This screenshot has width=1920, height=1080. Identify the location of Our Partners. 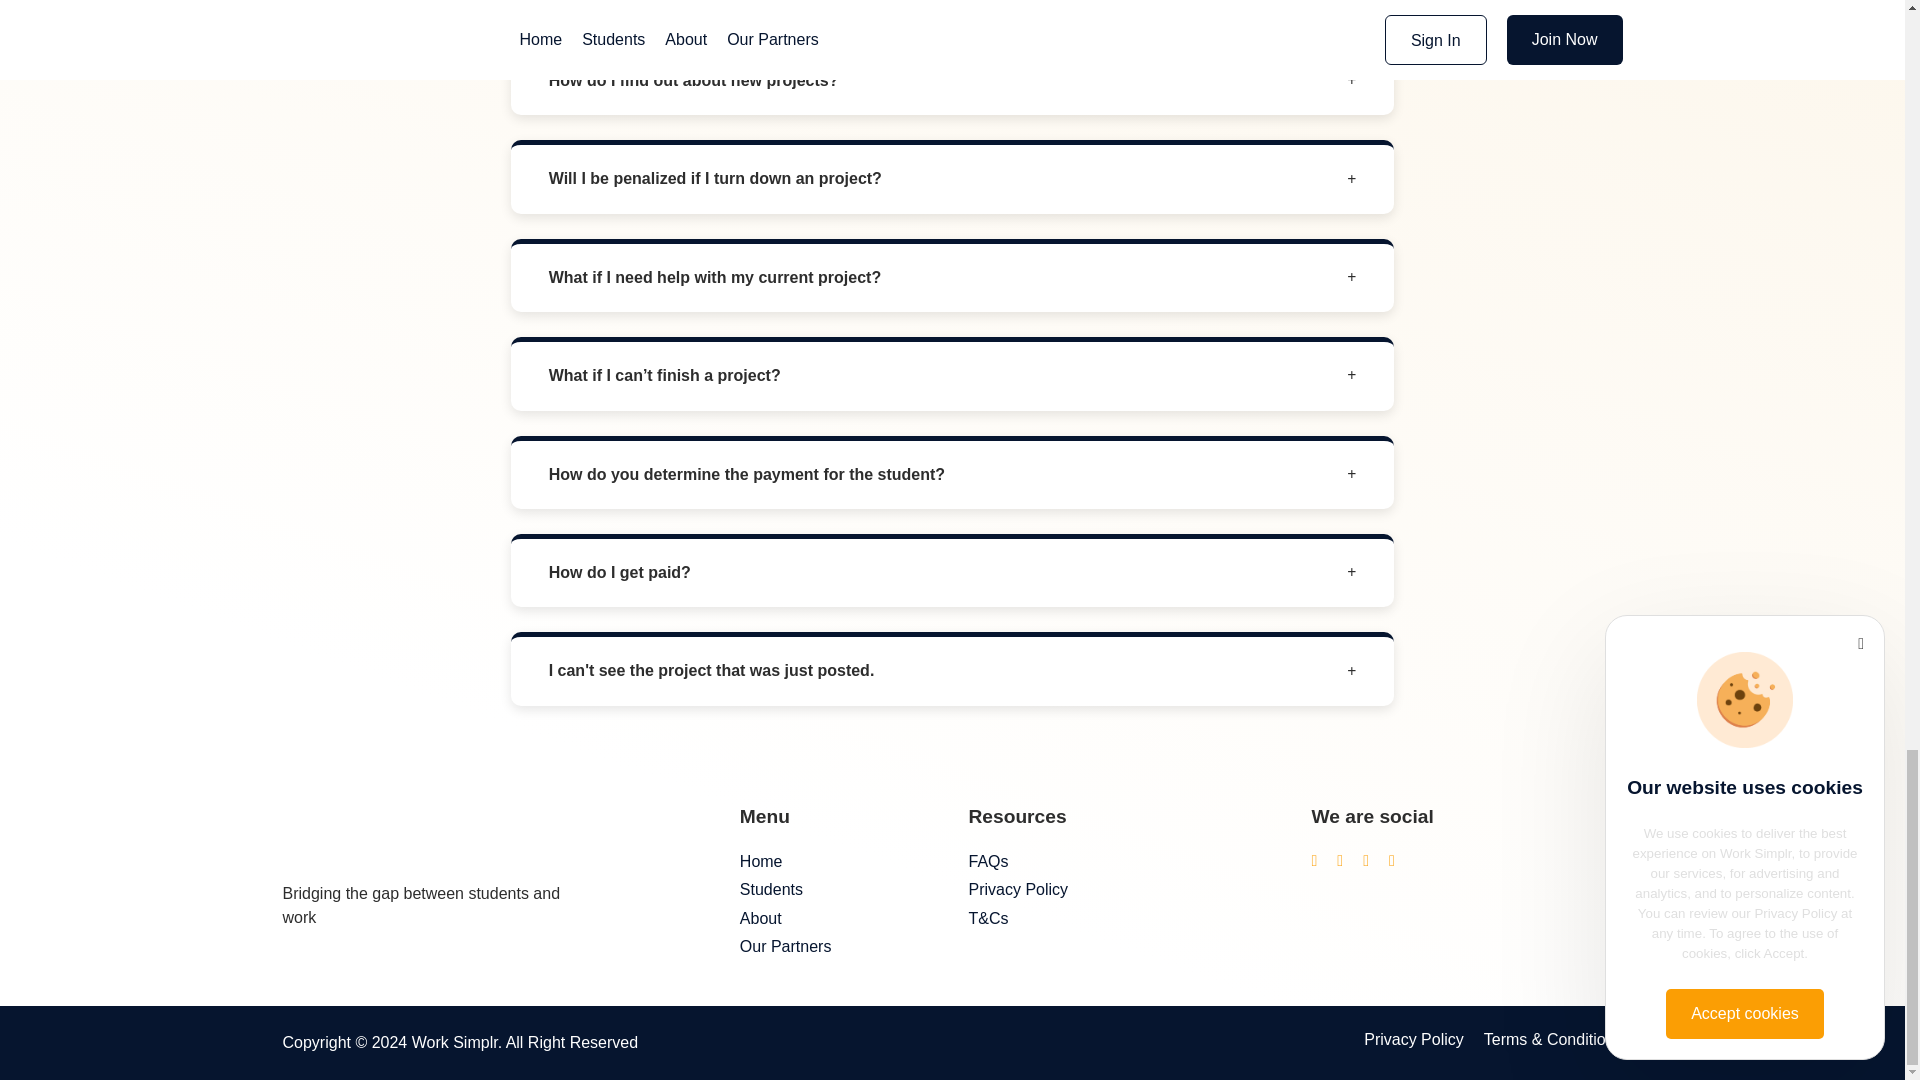
(838, 946).